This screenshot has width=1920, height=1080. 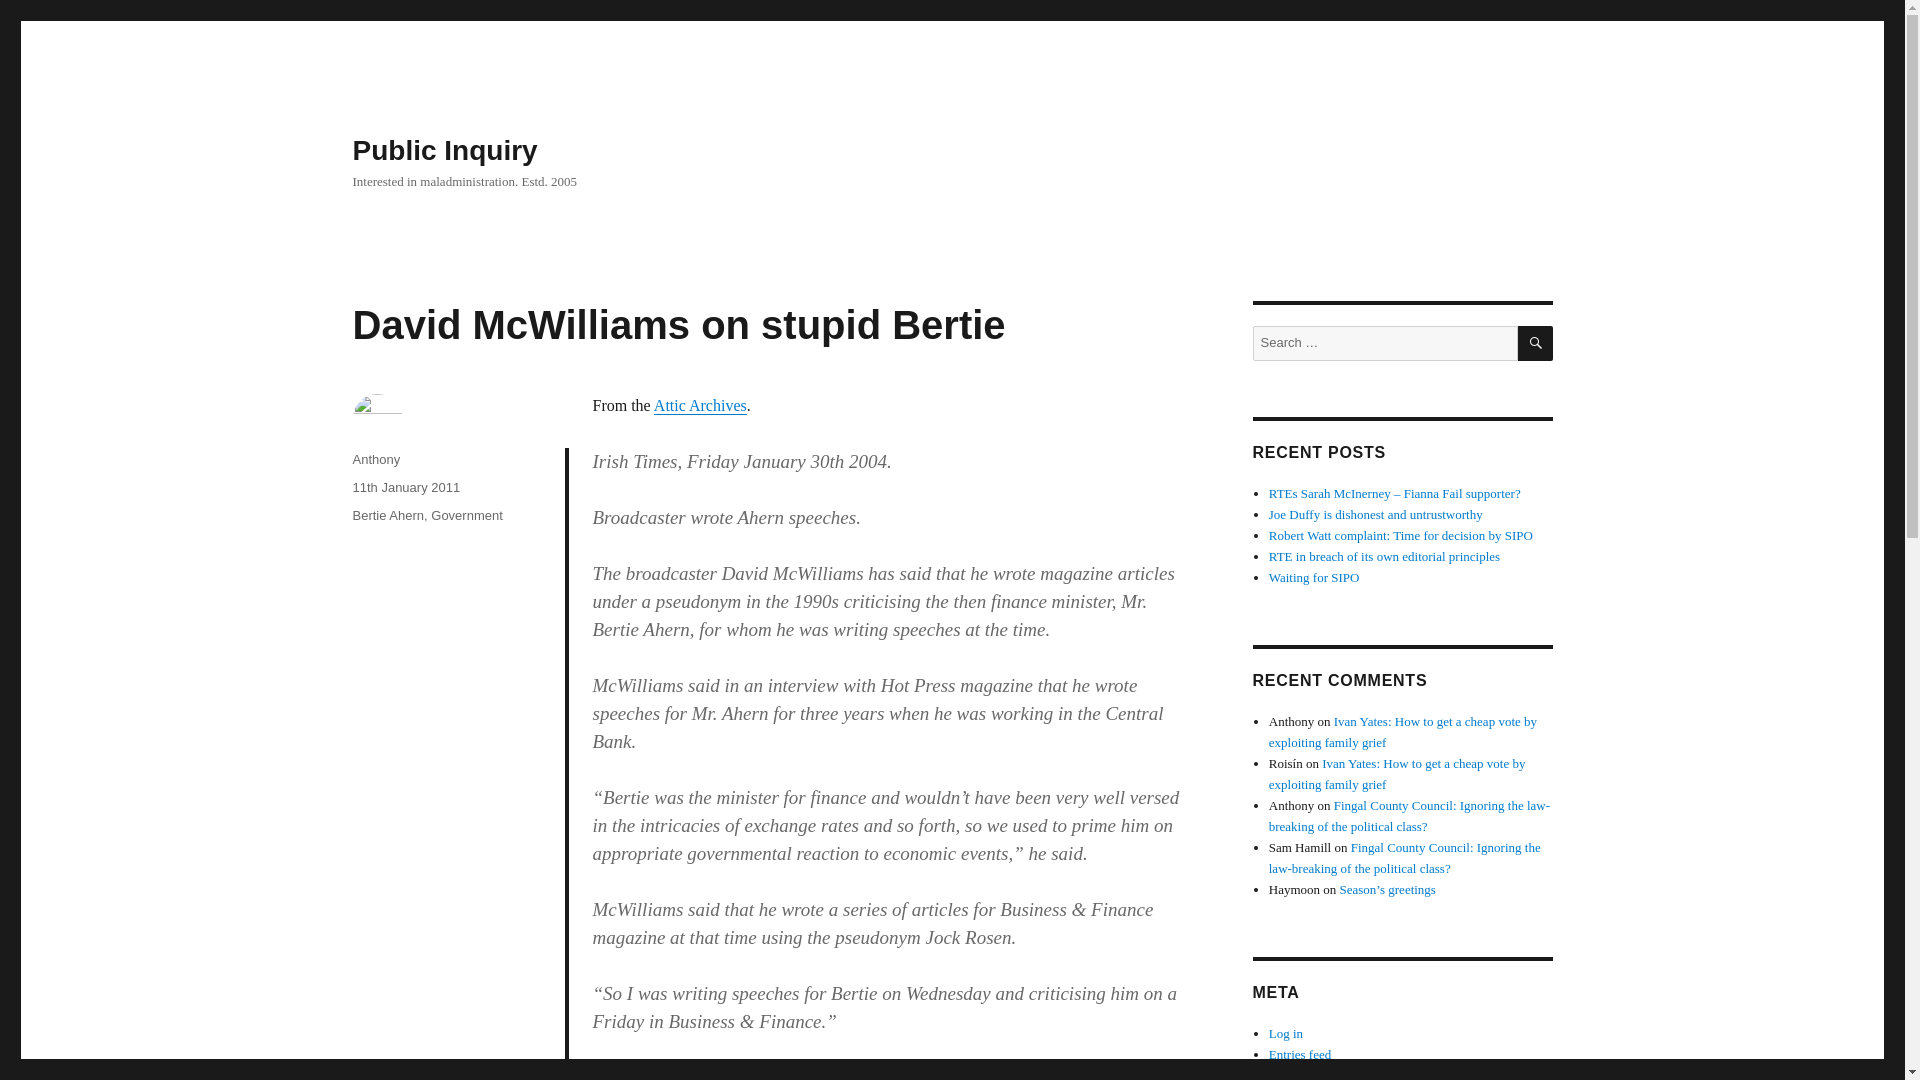 I want to click on Bertie Ahern, so click(x=388, y=514).